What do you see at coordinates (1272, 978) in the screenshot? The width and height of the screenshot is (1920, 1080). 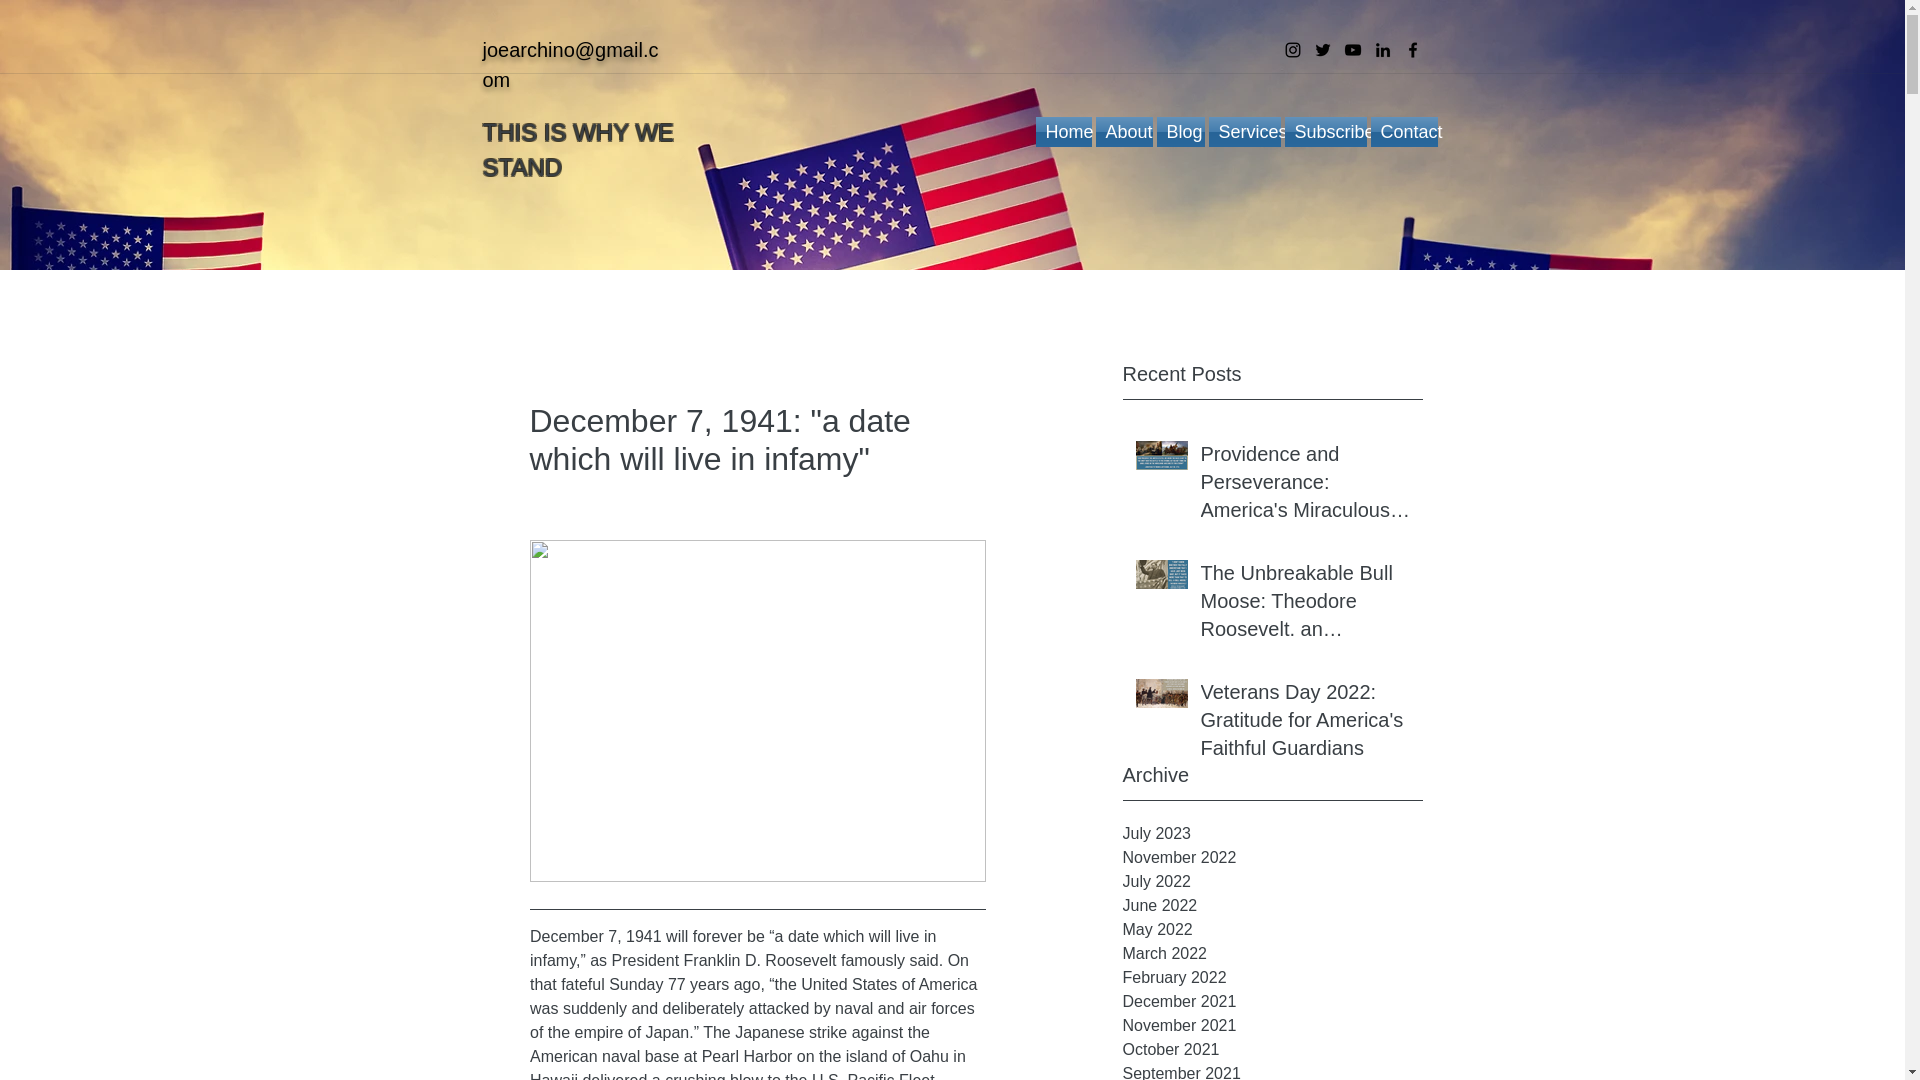 I see `February 2022` at bounding box center [1272, 978].